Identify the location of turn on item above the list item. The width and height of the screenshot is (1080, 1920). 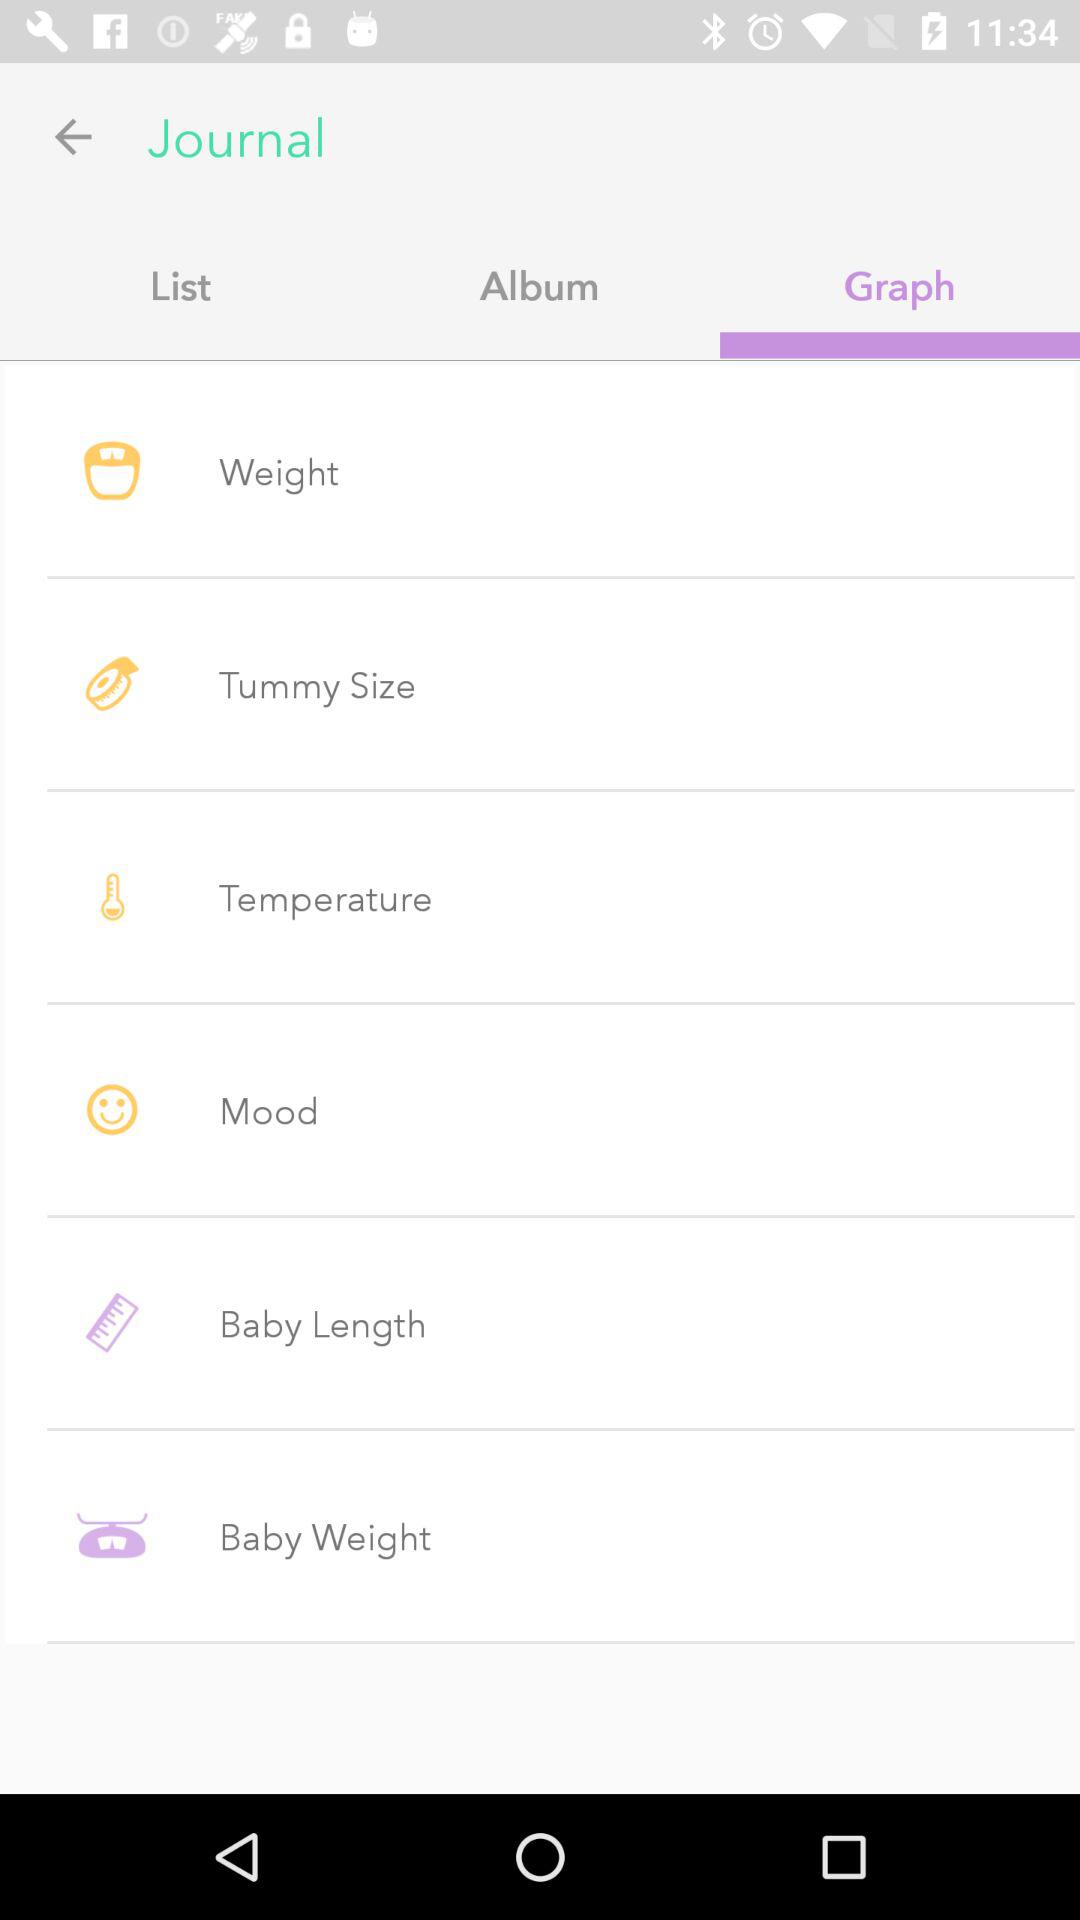
(73, 136).